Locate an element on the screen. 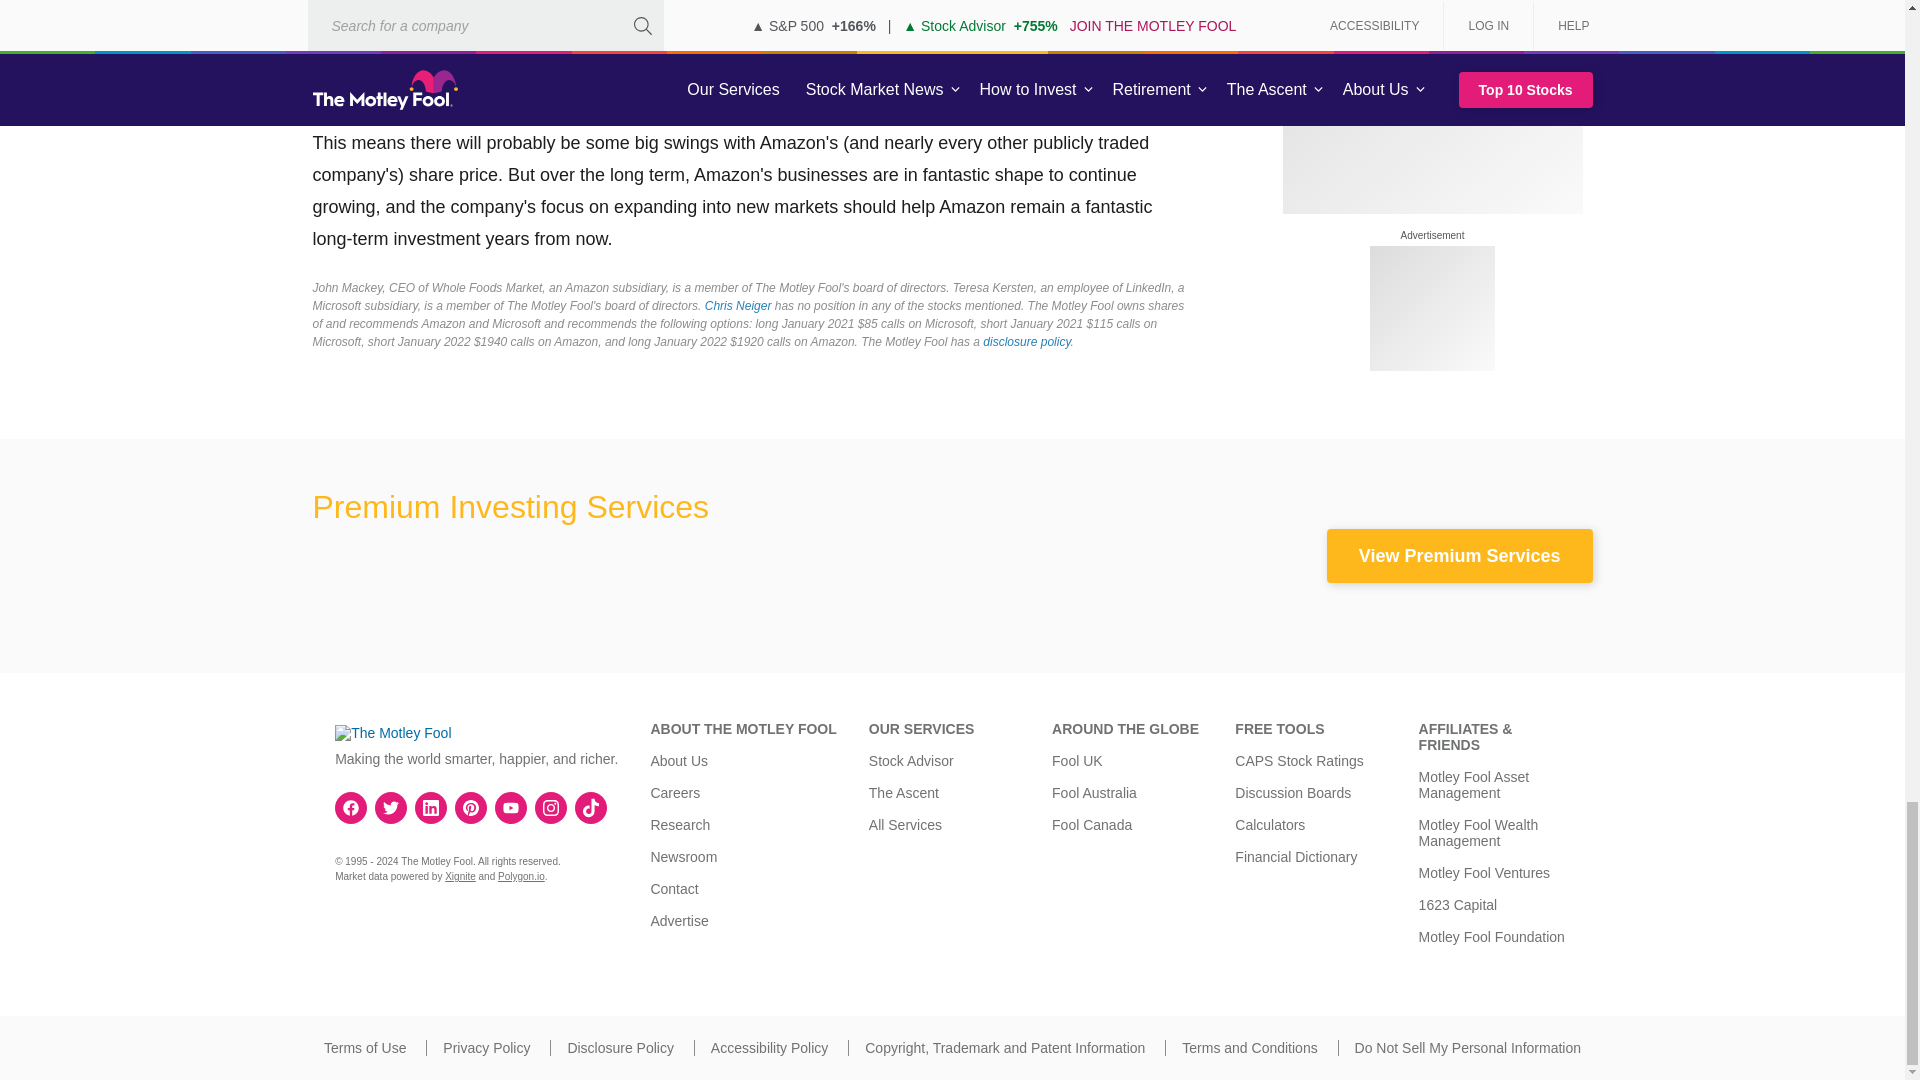 Image resolution: width=1920 pixels, height=1080 pixels. Terms of Use is located at coordinates (364, 1048).